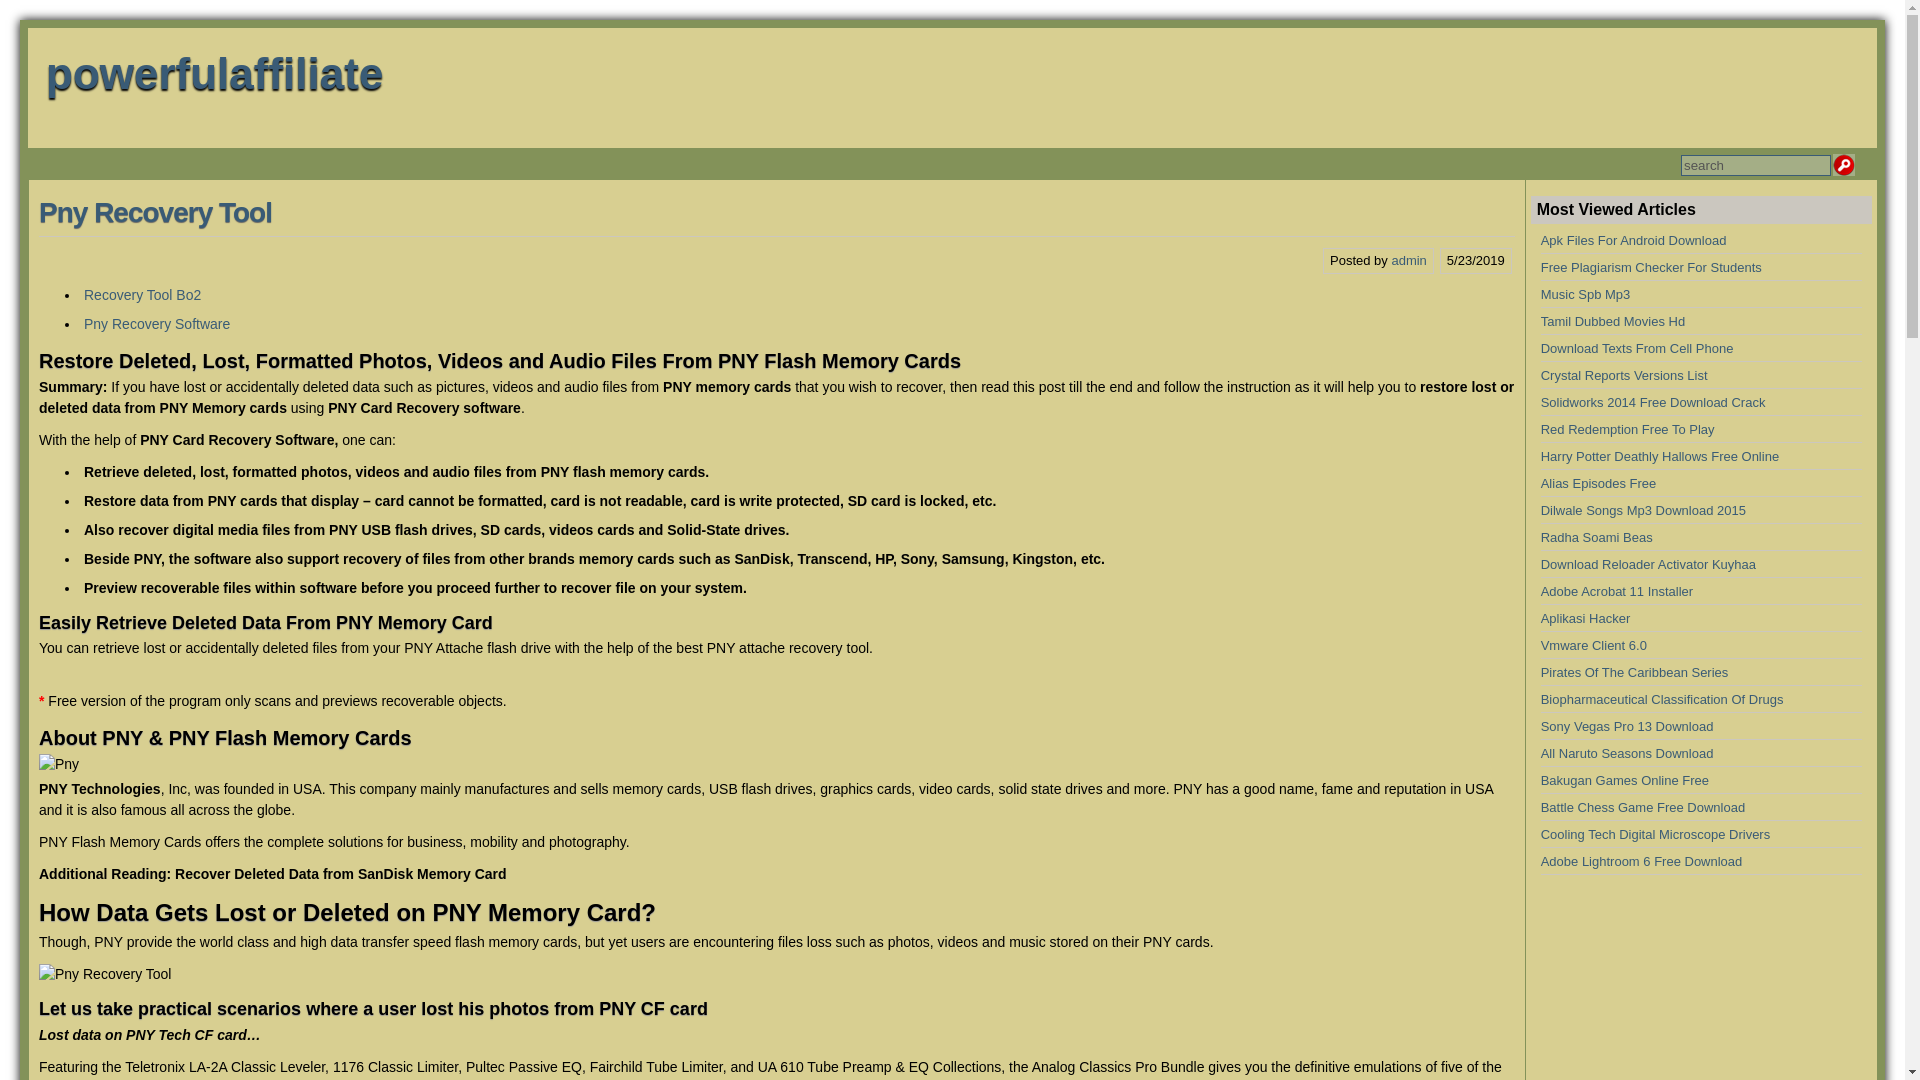 This screenshot has width=1920, height=1080. Describe the element at coordinates (1756, 166) in the screenshot. I see `search` at that location.